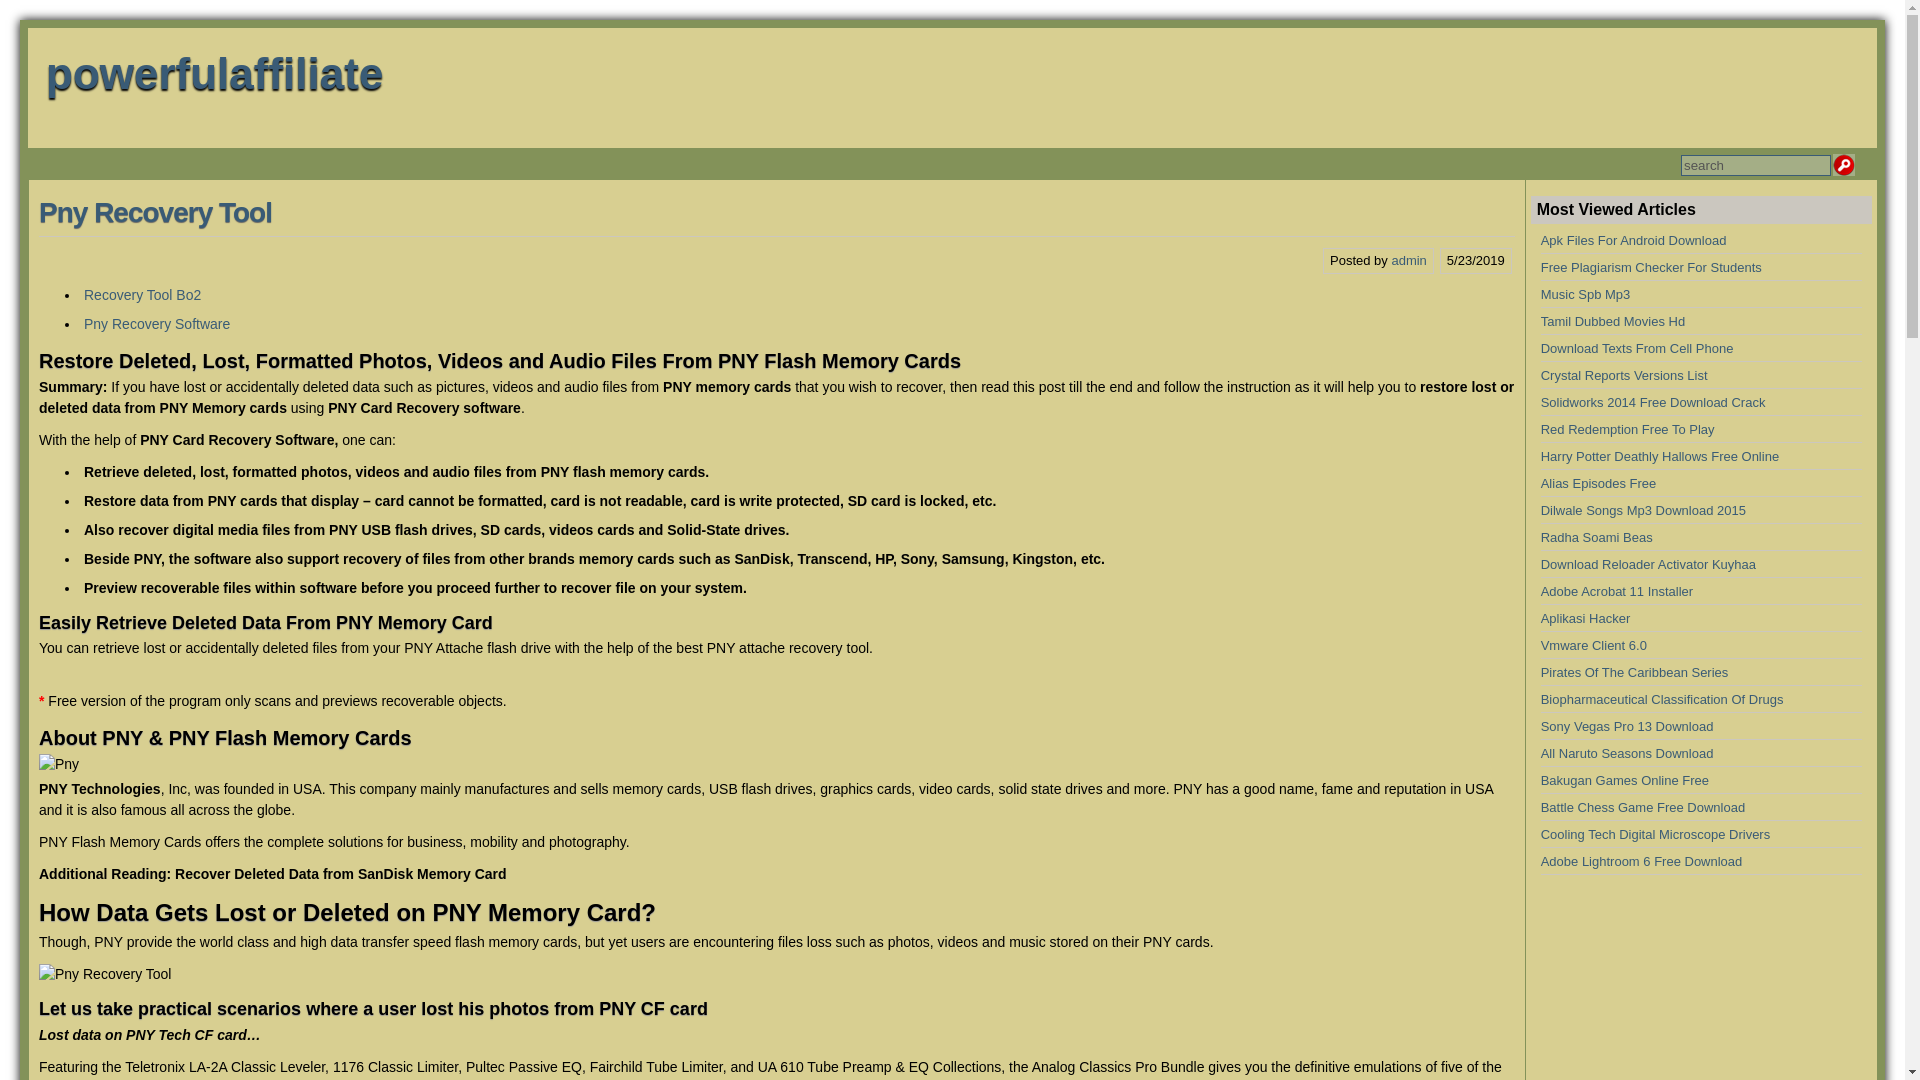 This screenshot has width=1920, height=1080. Describe the element at coordinates (1756, 166) in the screenshot. I see `search` at that location.